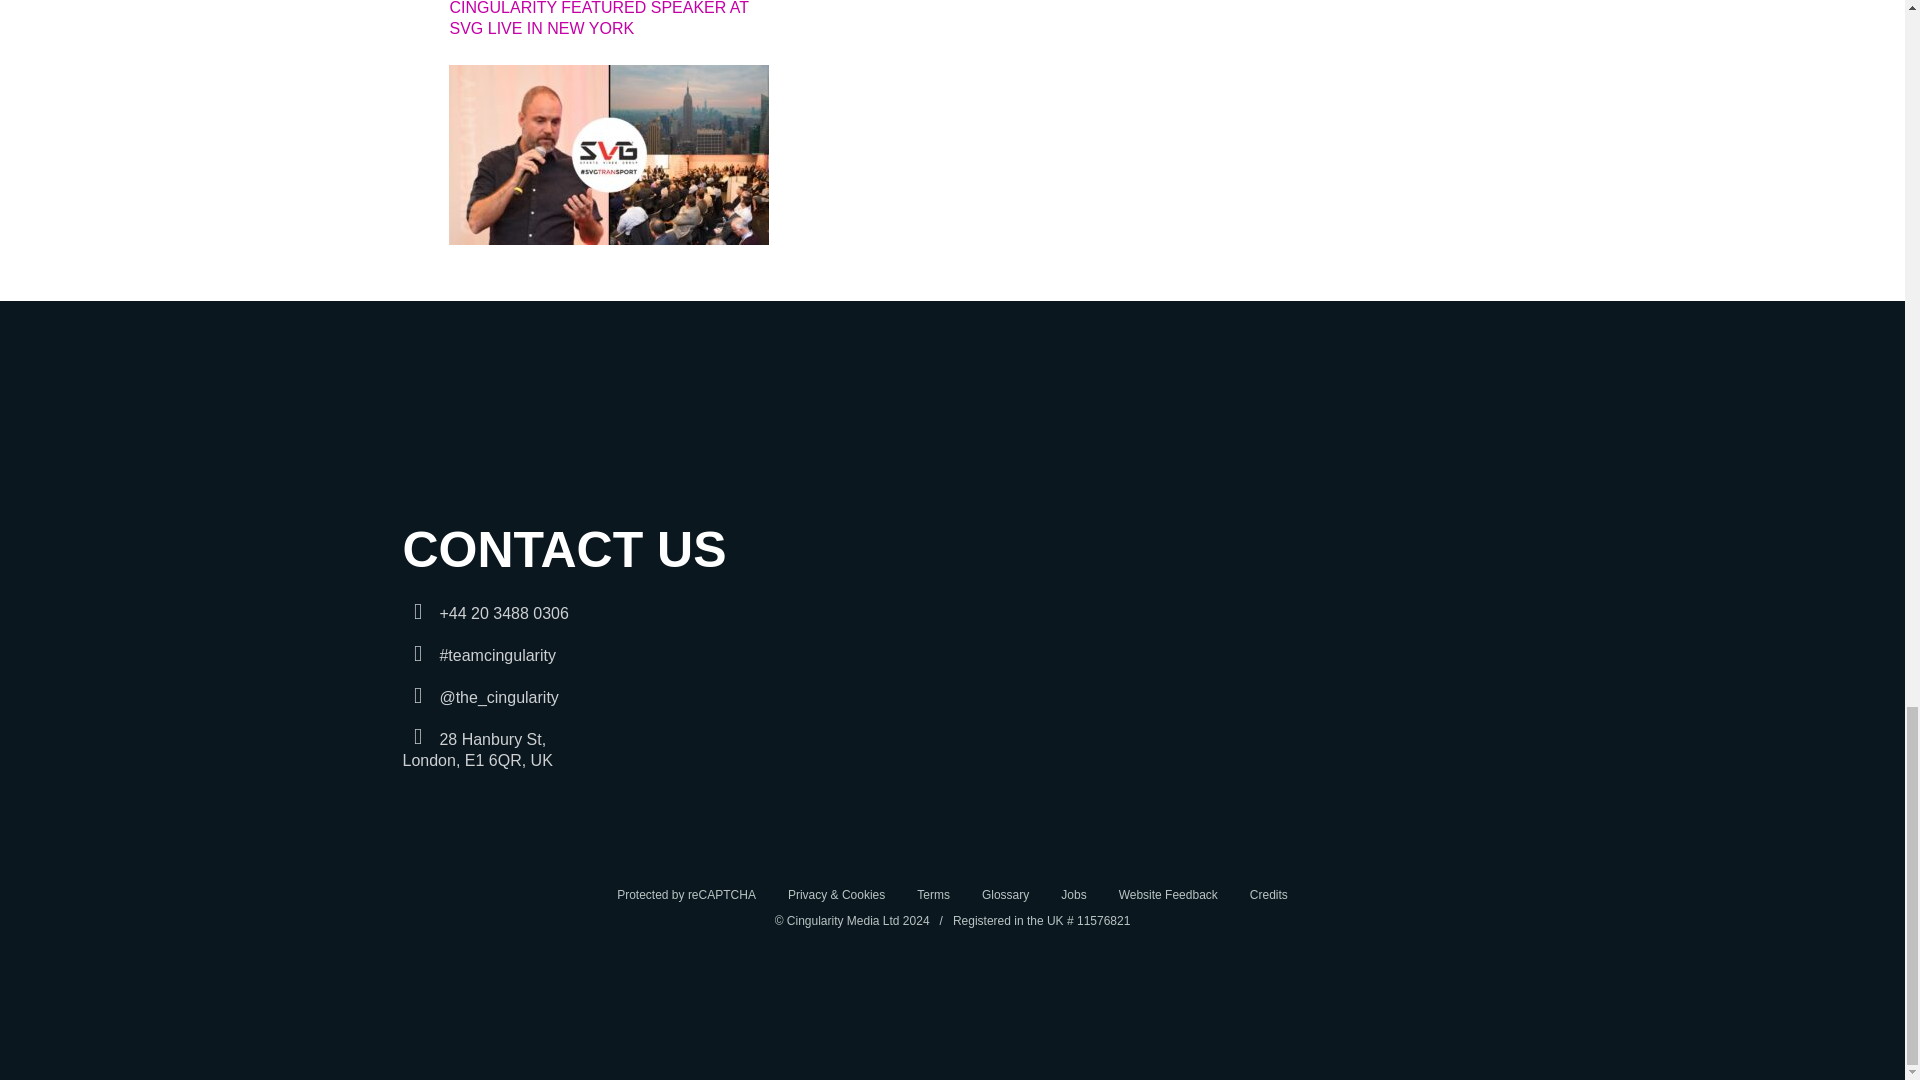 The image size is (1920, 1080). What do you see at coordinates (1010, 894) in the screenshot?
I see `follow us on Linkedin` at bounding box center [1010, 894].